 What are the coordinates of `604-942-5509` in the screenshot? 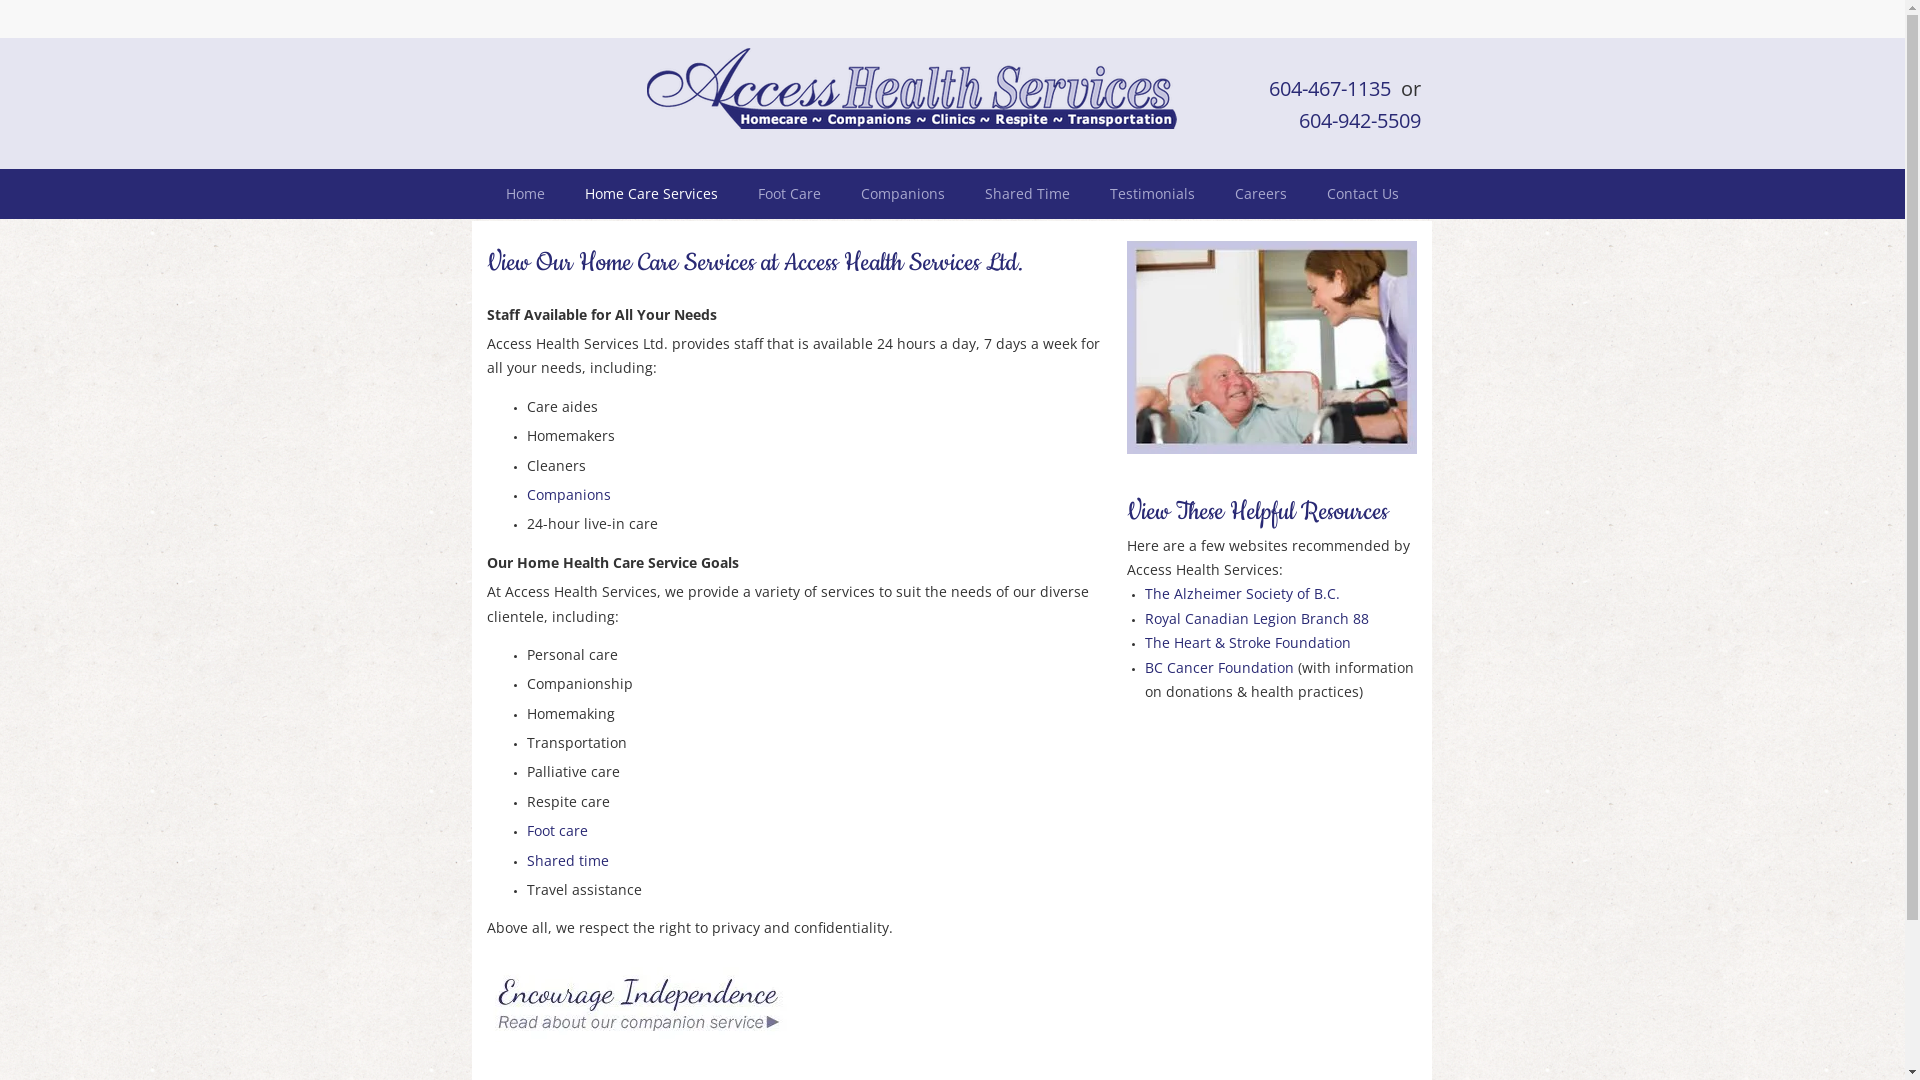 It's located at (1359, 122).